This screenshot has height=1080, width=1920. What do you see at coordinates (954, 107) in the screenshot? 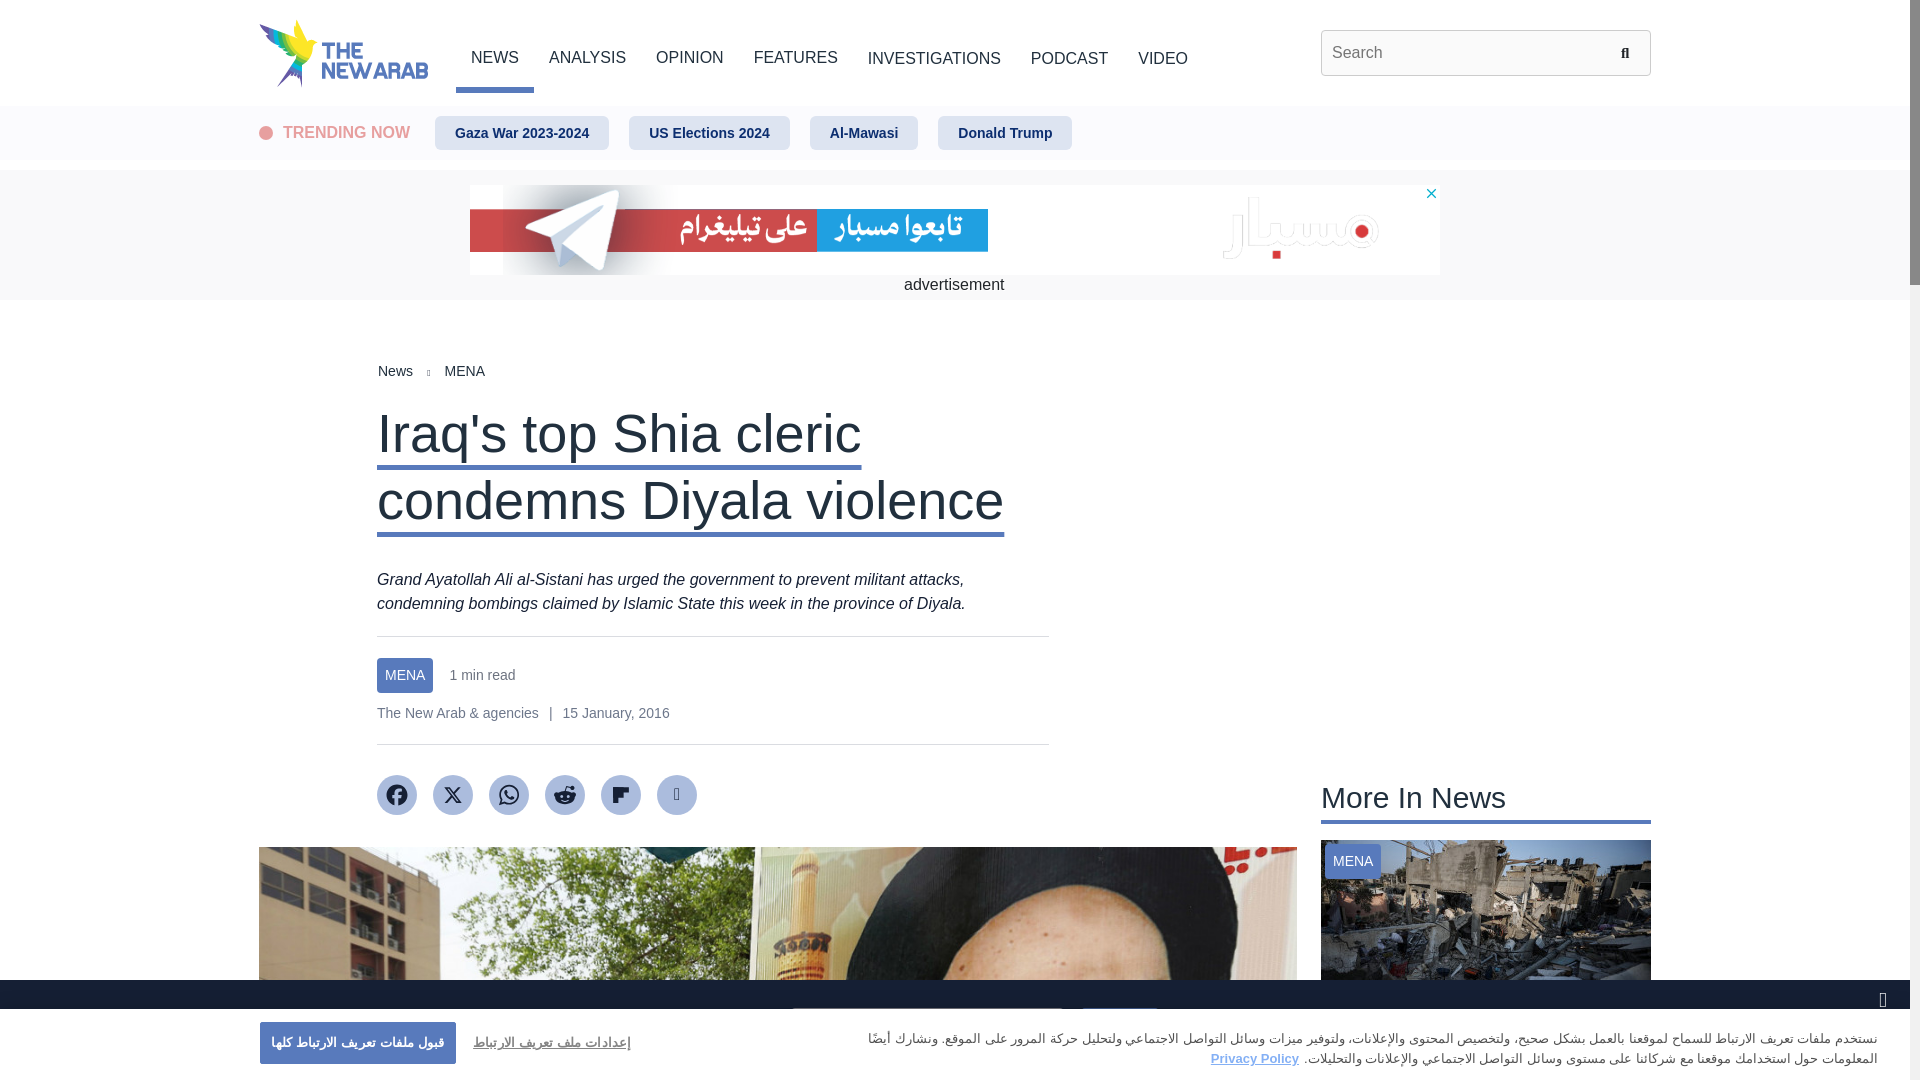
I see `Skip to main content` at bounding box center [954, 107].